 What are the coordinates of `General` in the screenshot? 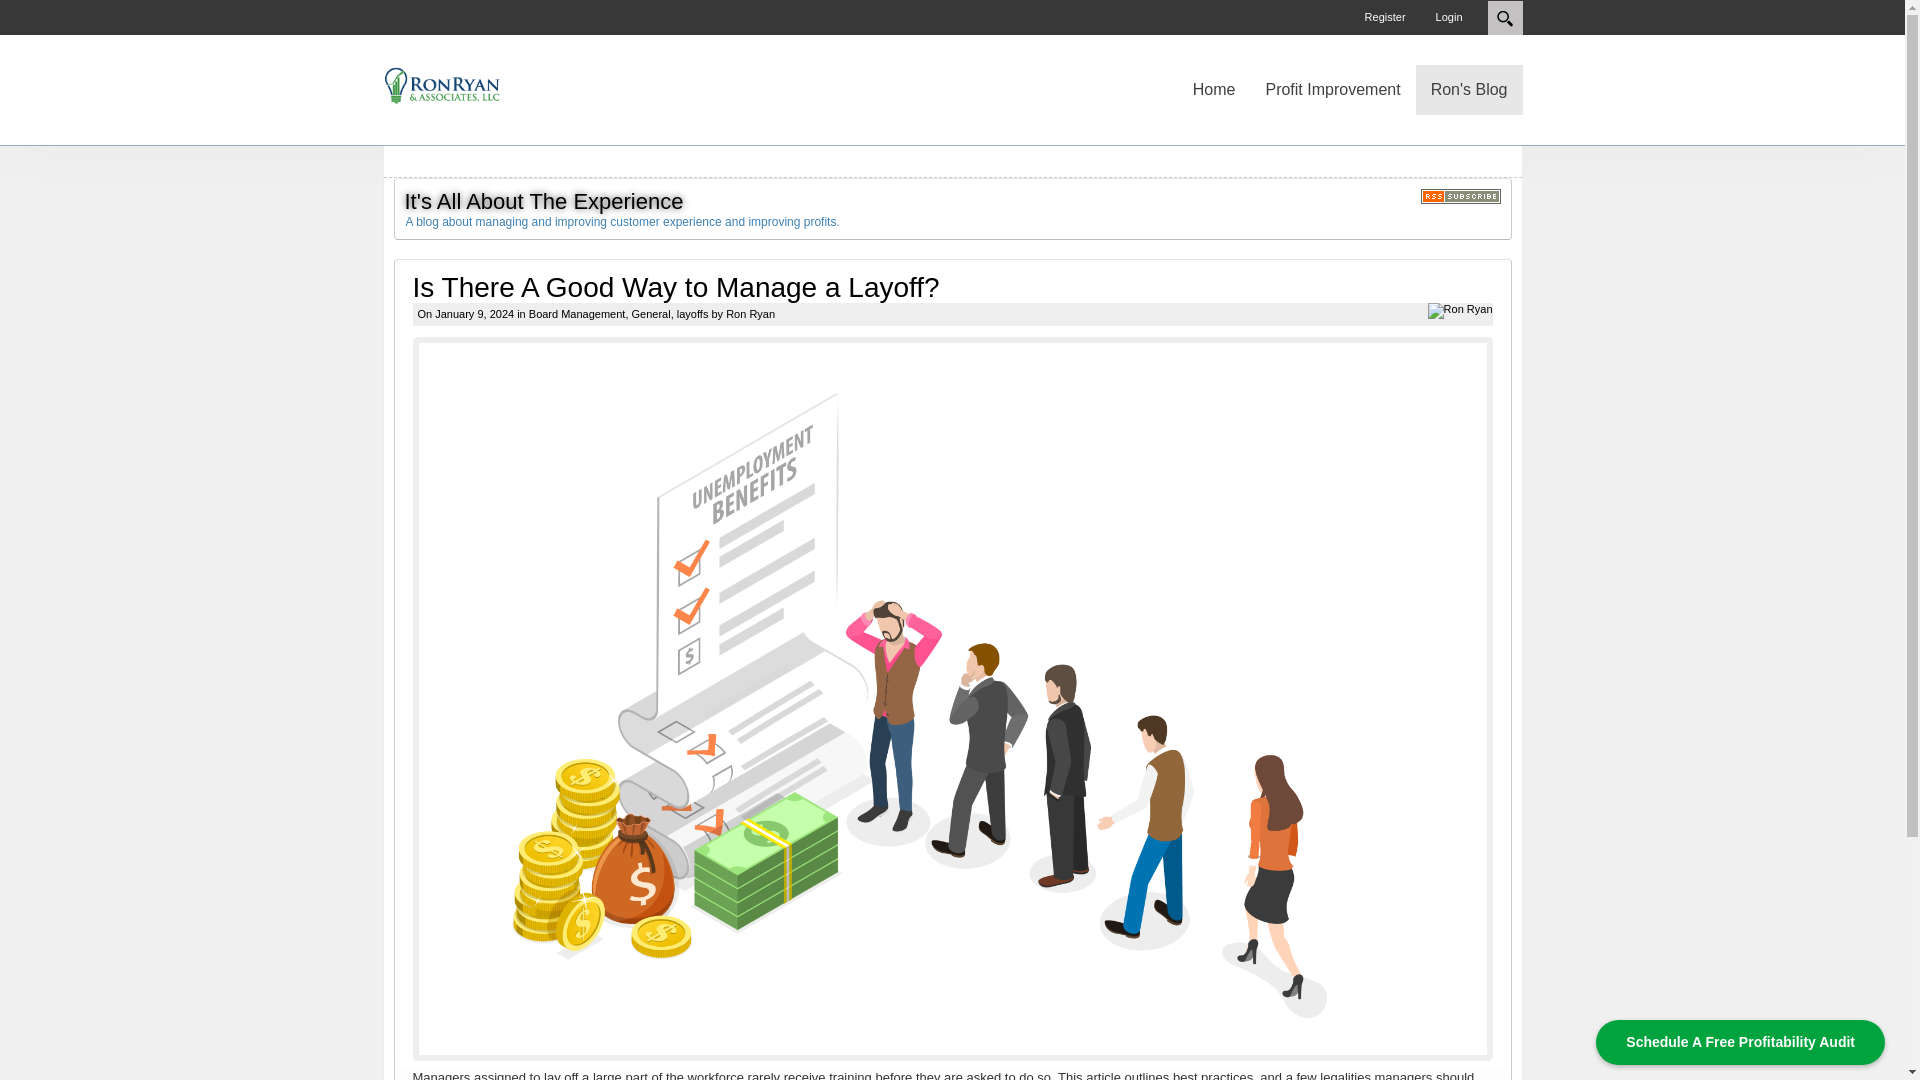 It's located at (650, 313).